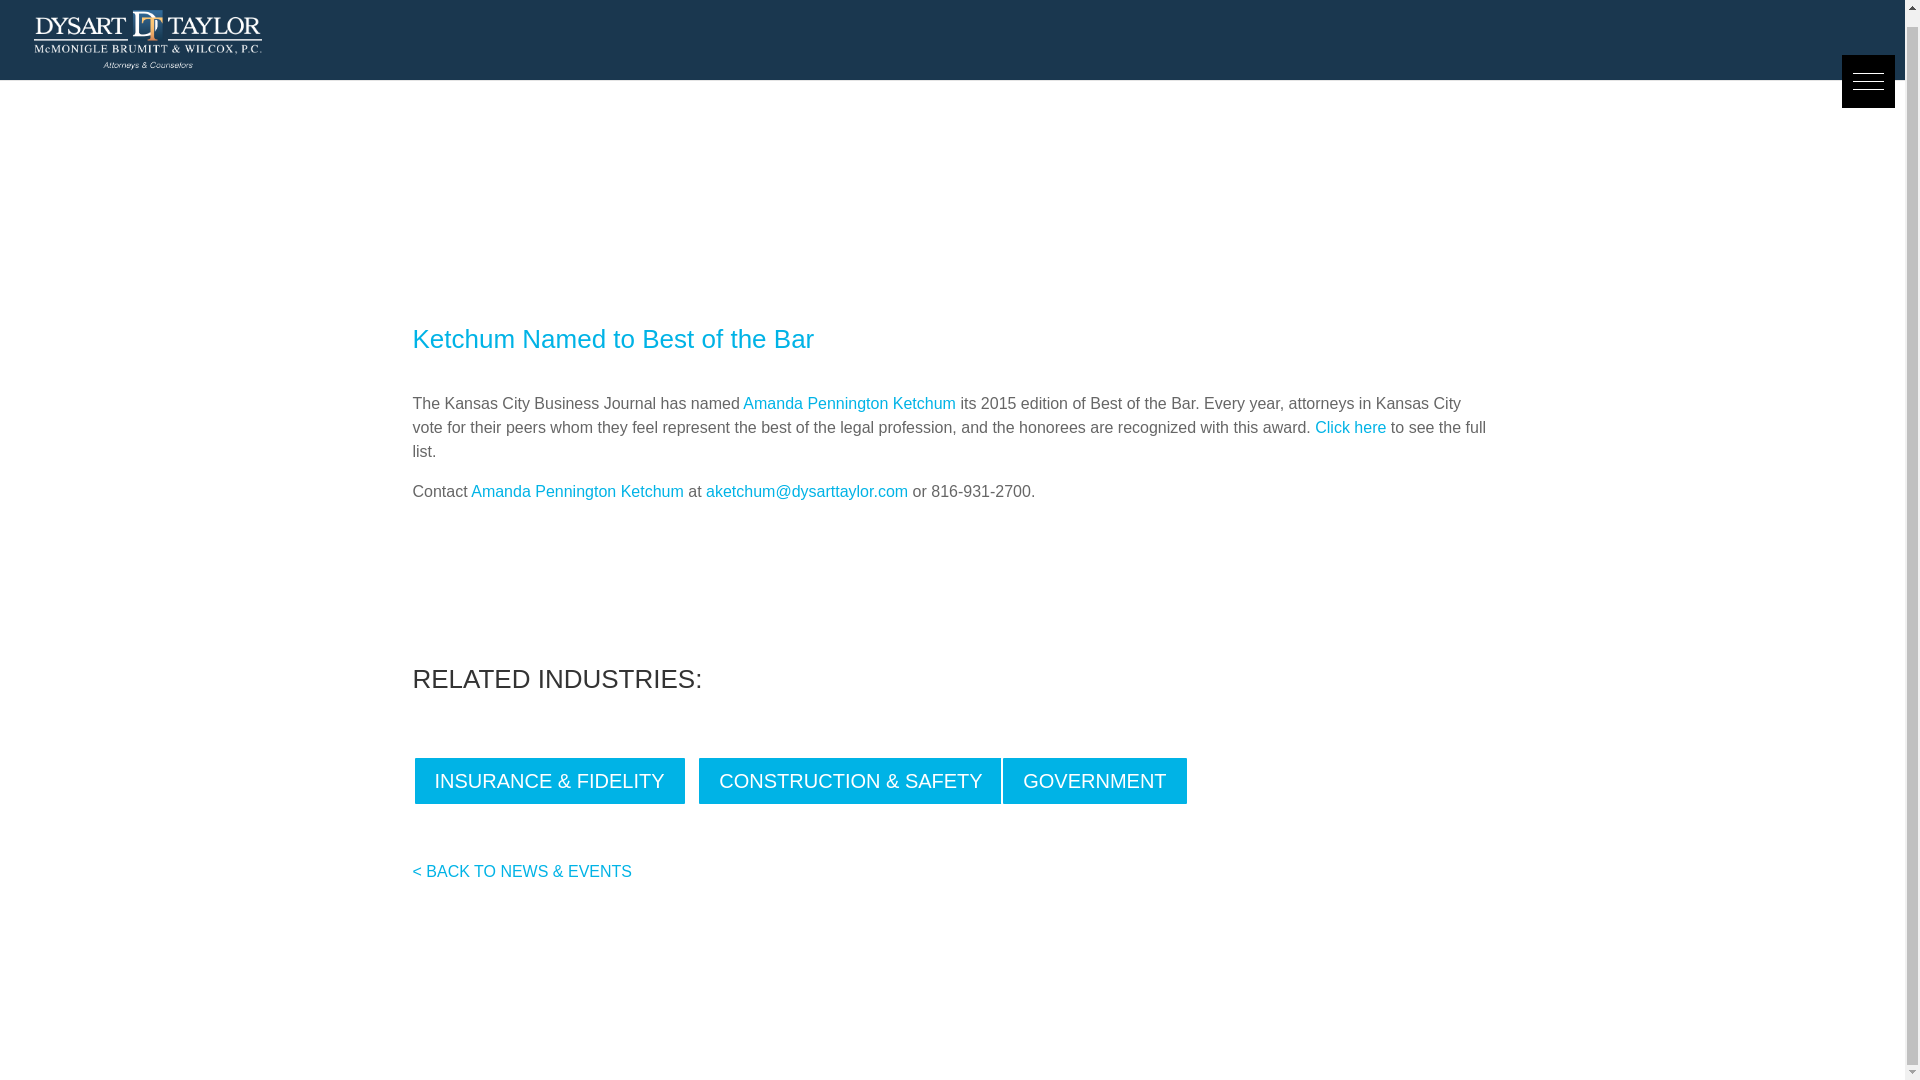 This screenshot has width=1920, height=1080. What do you see at coordinates (850, 403) in the screenshot?
I see `Amanda Pennington Ketchum` at bounding box center [850, 403].